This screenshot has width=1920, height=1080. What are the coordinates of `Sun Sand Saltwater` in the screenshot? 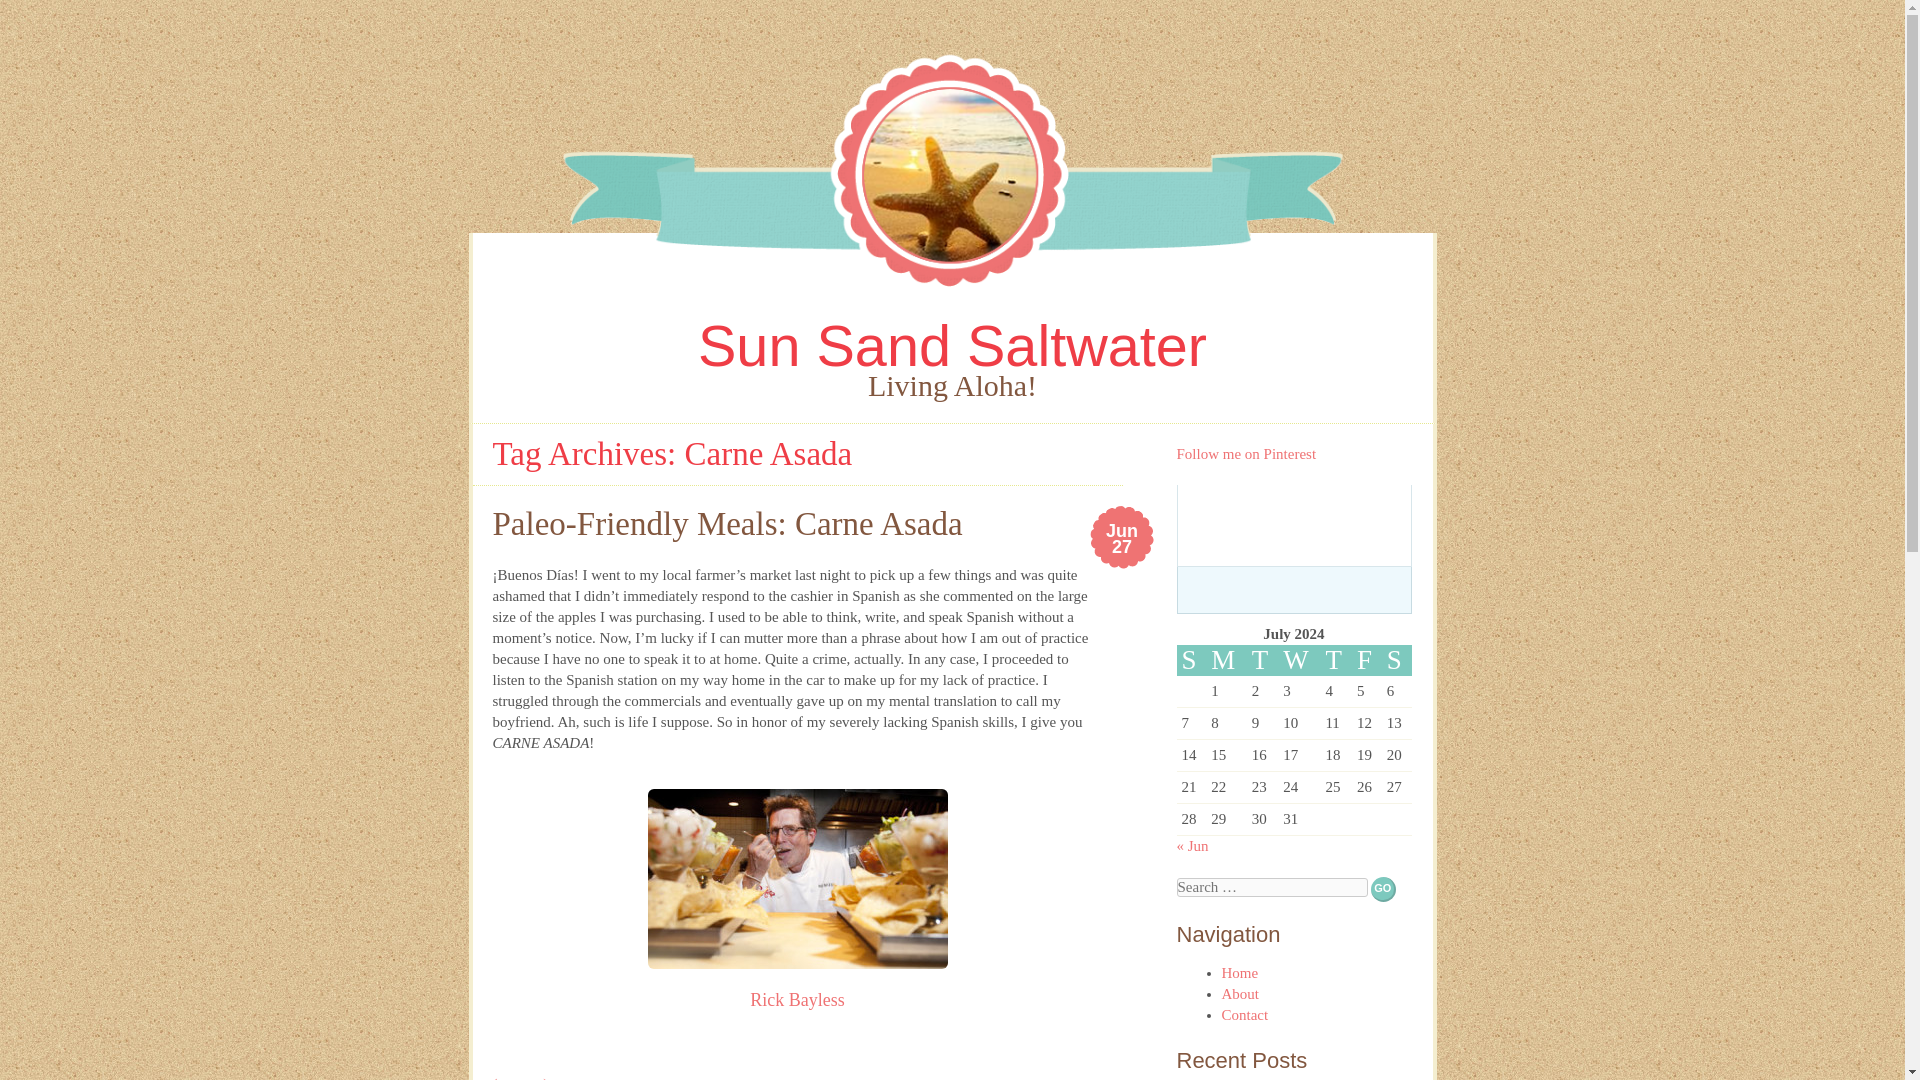 It's located at (1336, 660).